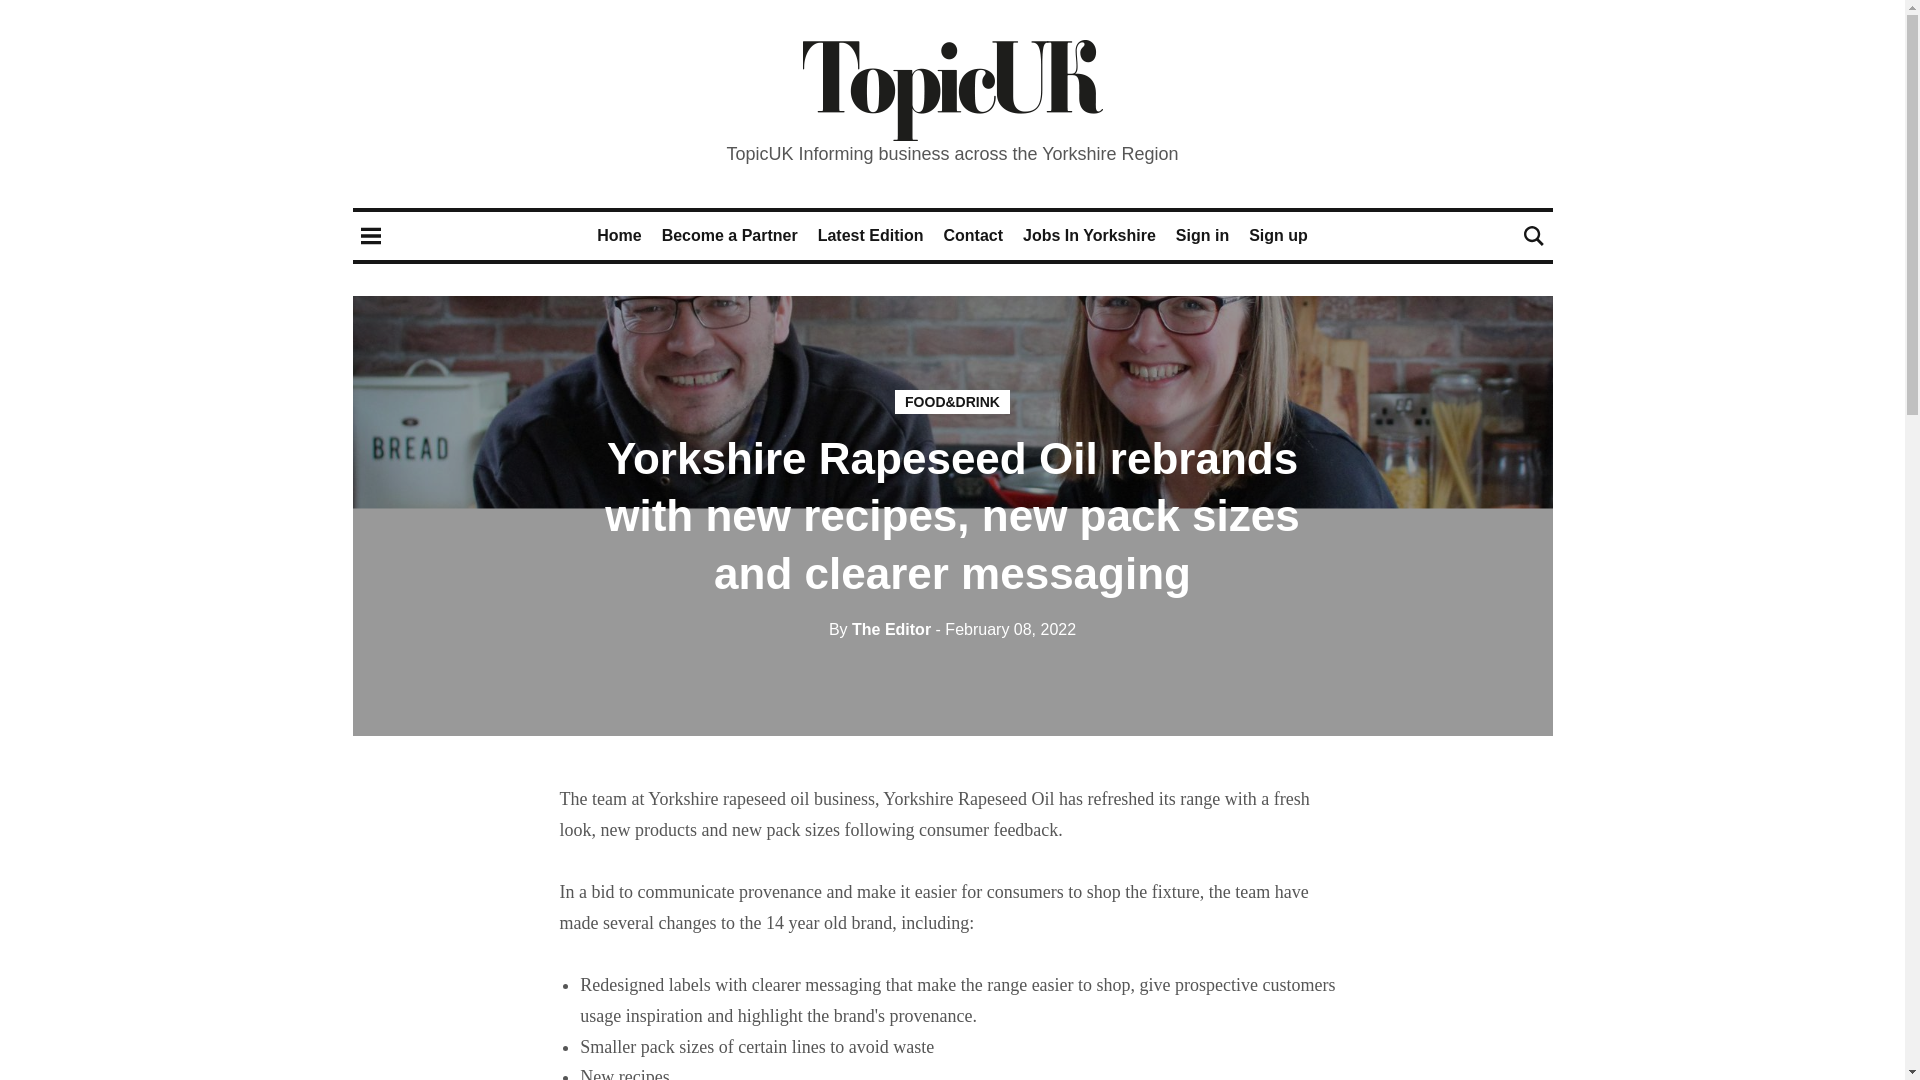  What do you see at coordinates (1089, 235) in the screenshot?
I see `Jobs In Yorkshire` at bounding box center [1089, 235].